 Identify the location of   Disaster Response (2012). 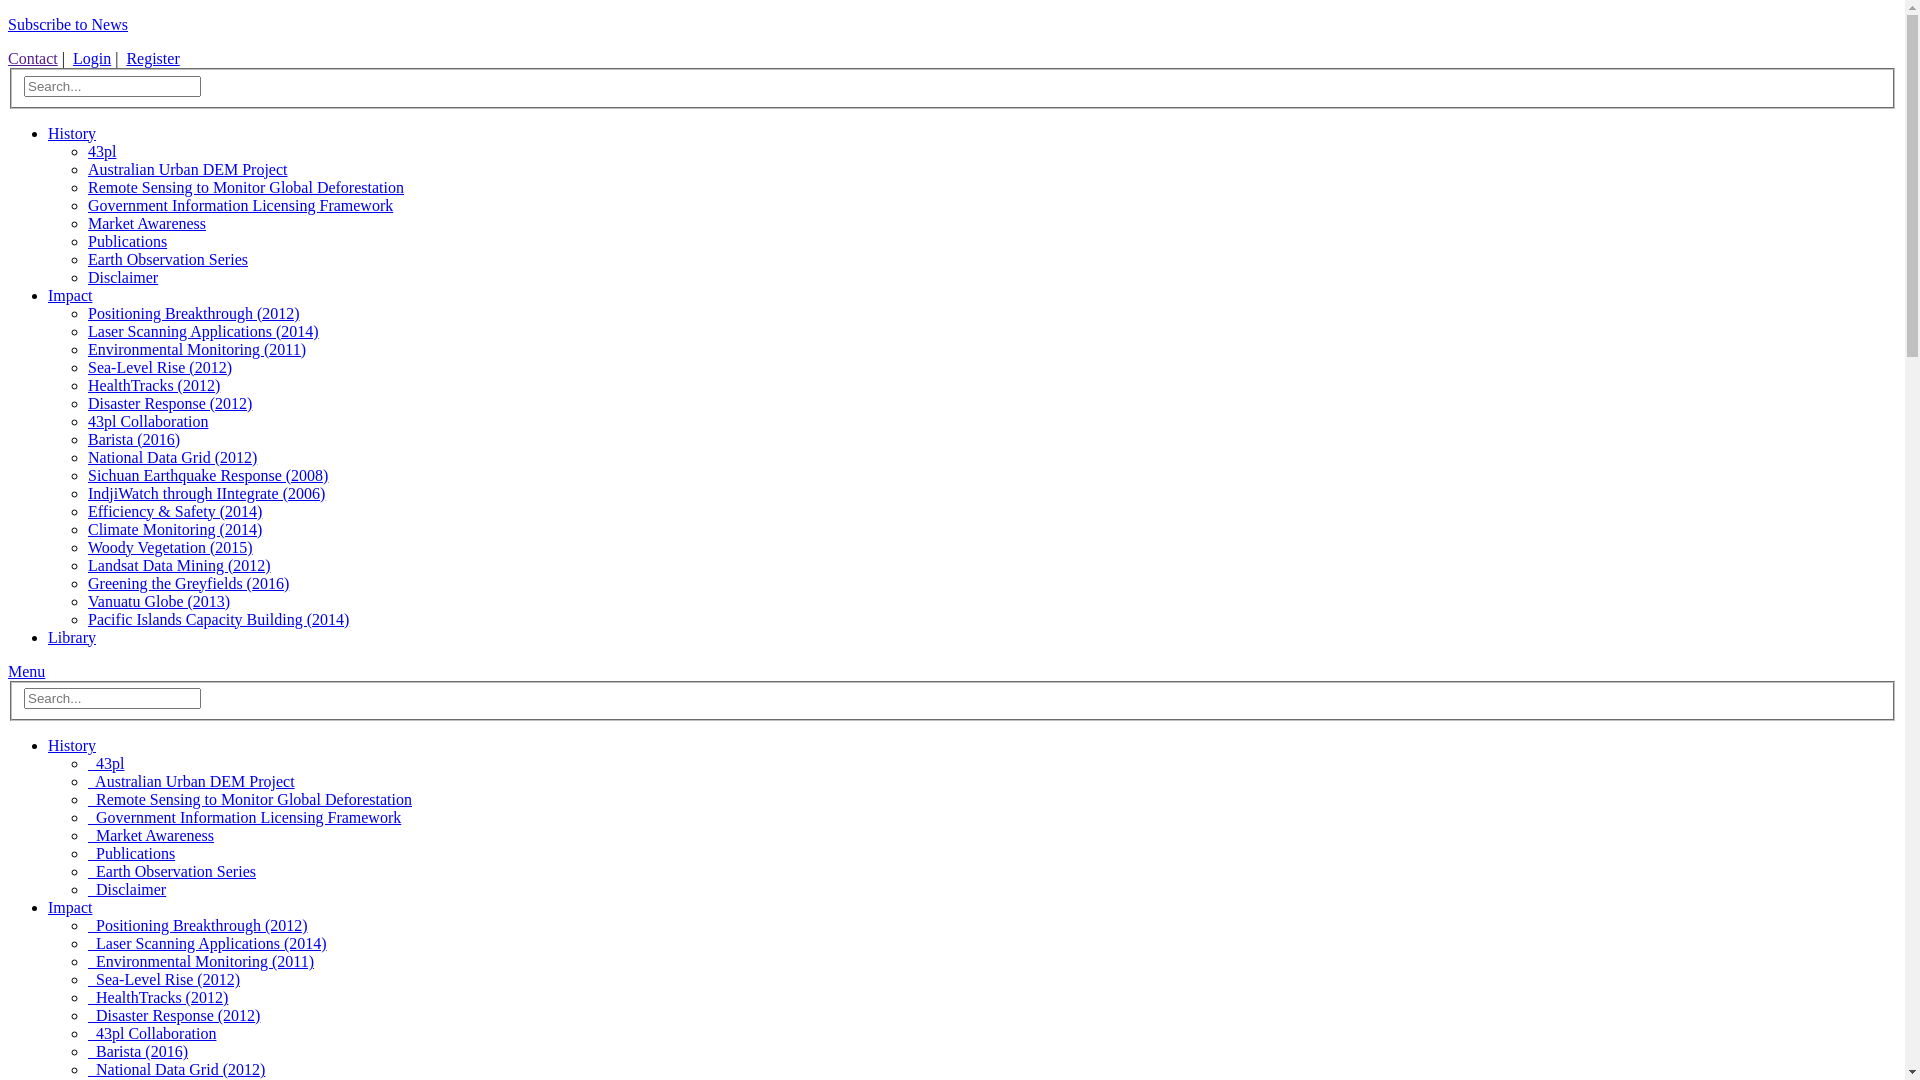
(174, 1016).